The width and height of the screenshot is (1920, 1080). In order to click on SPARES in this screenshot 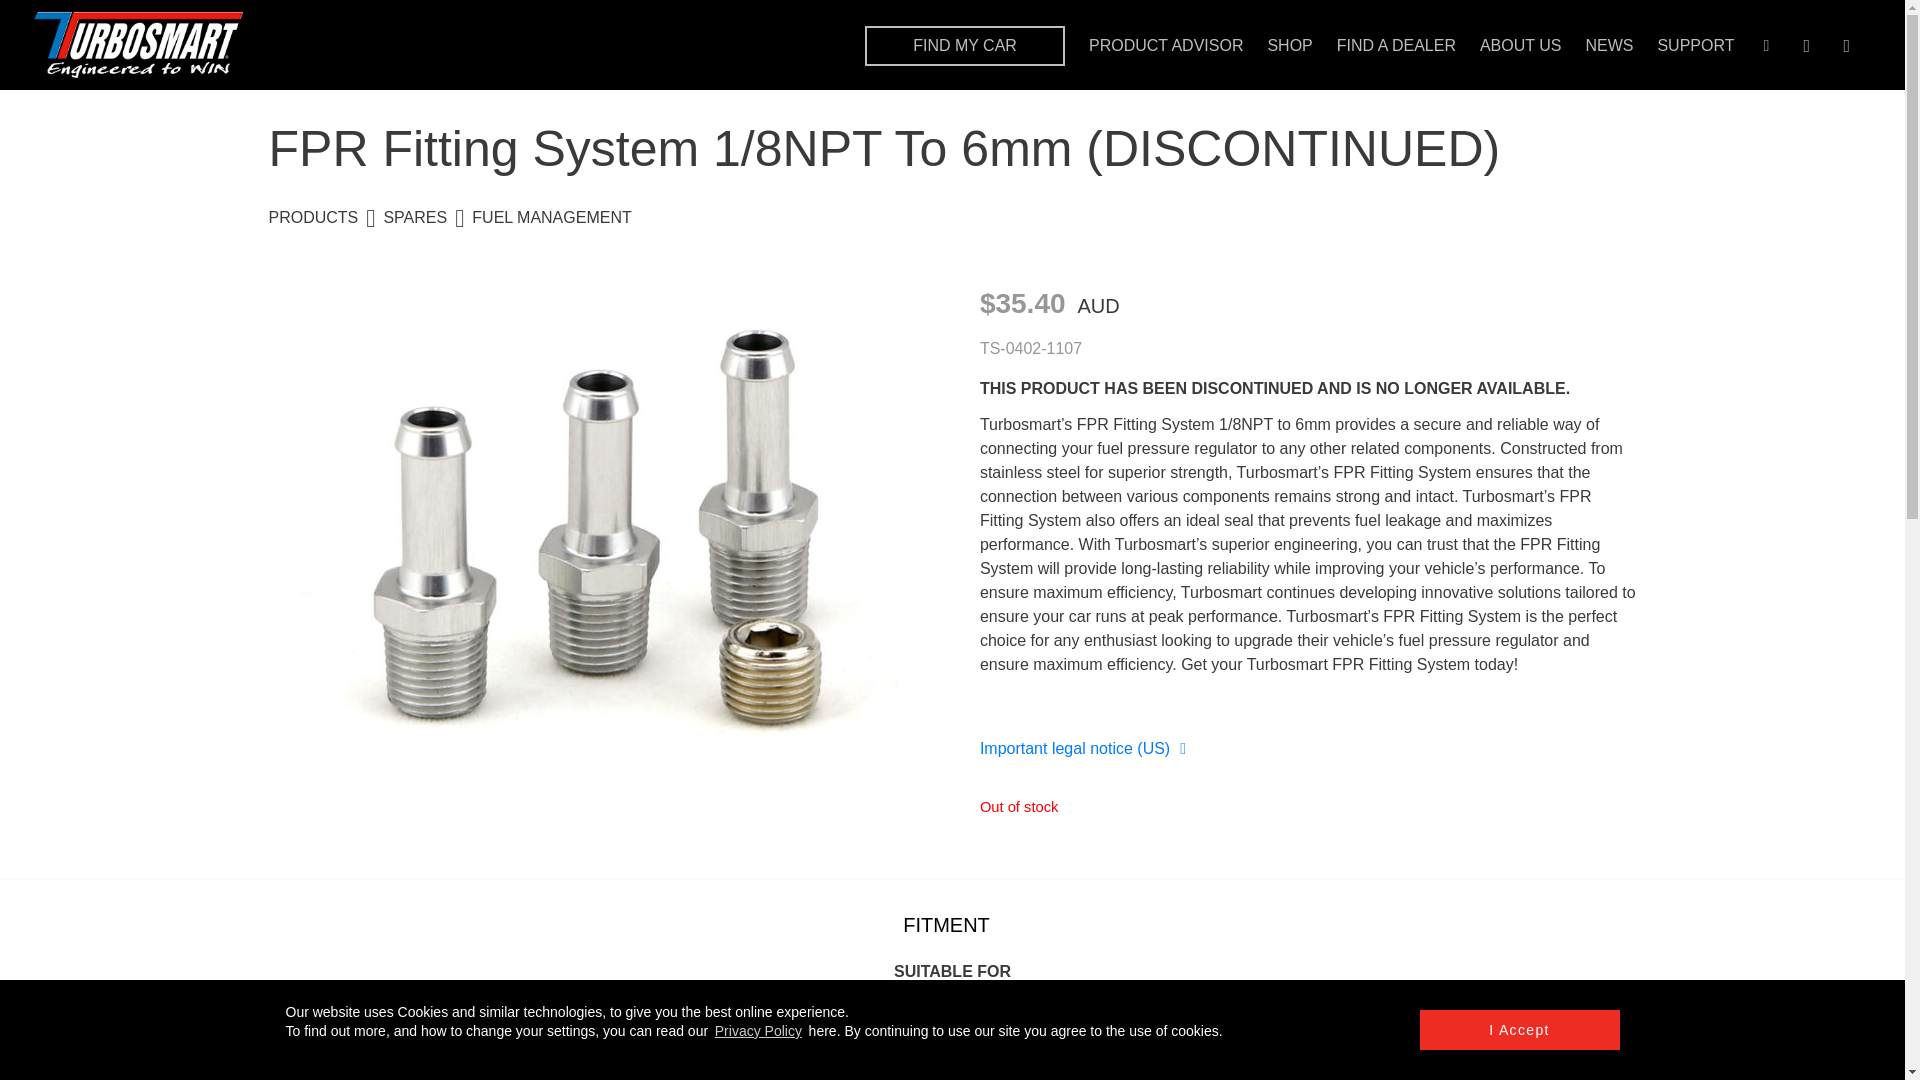, I will do `click(402, 218)`.